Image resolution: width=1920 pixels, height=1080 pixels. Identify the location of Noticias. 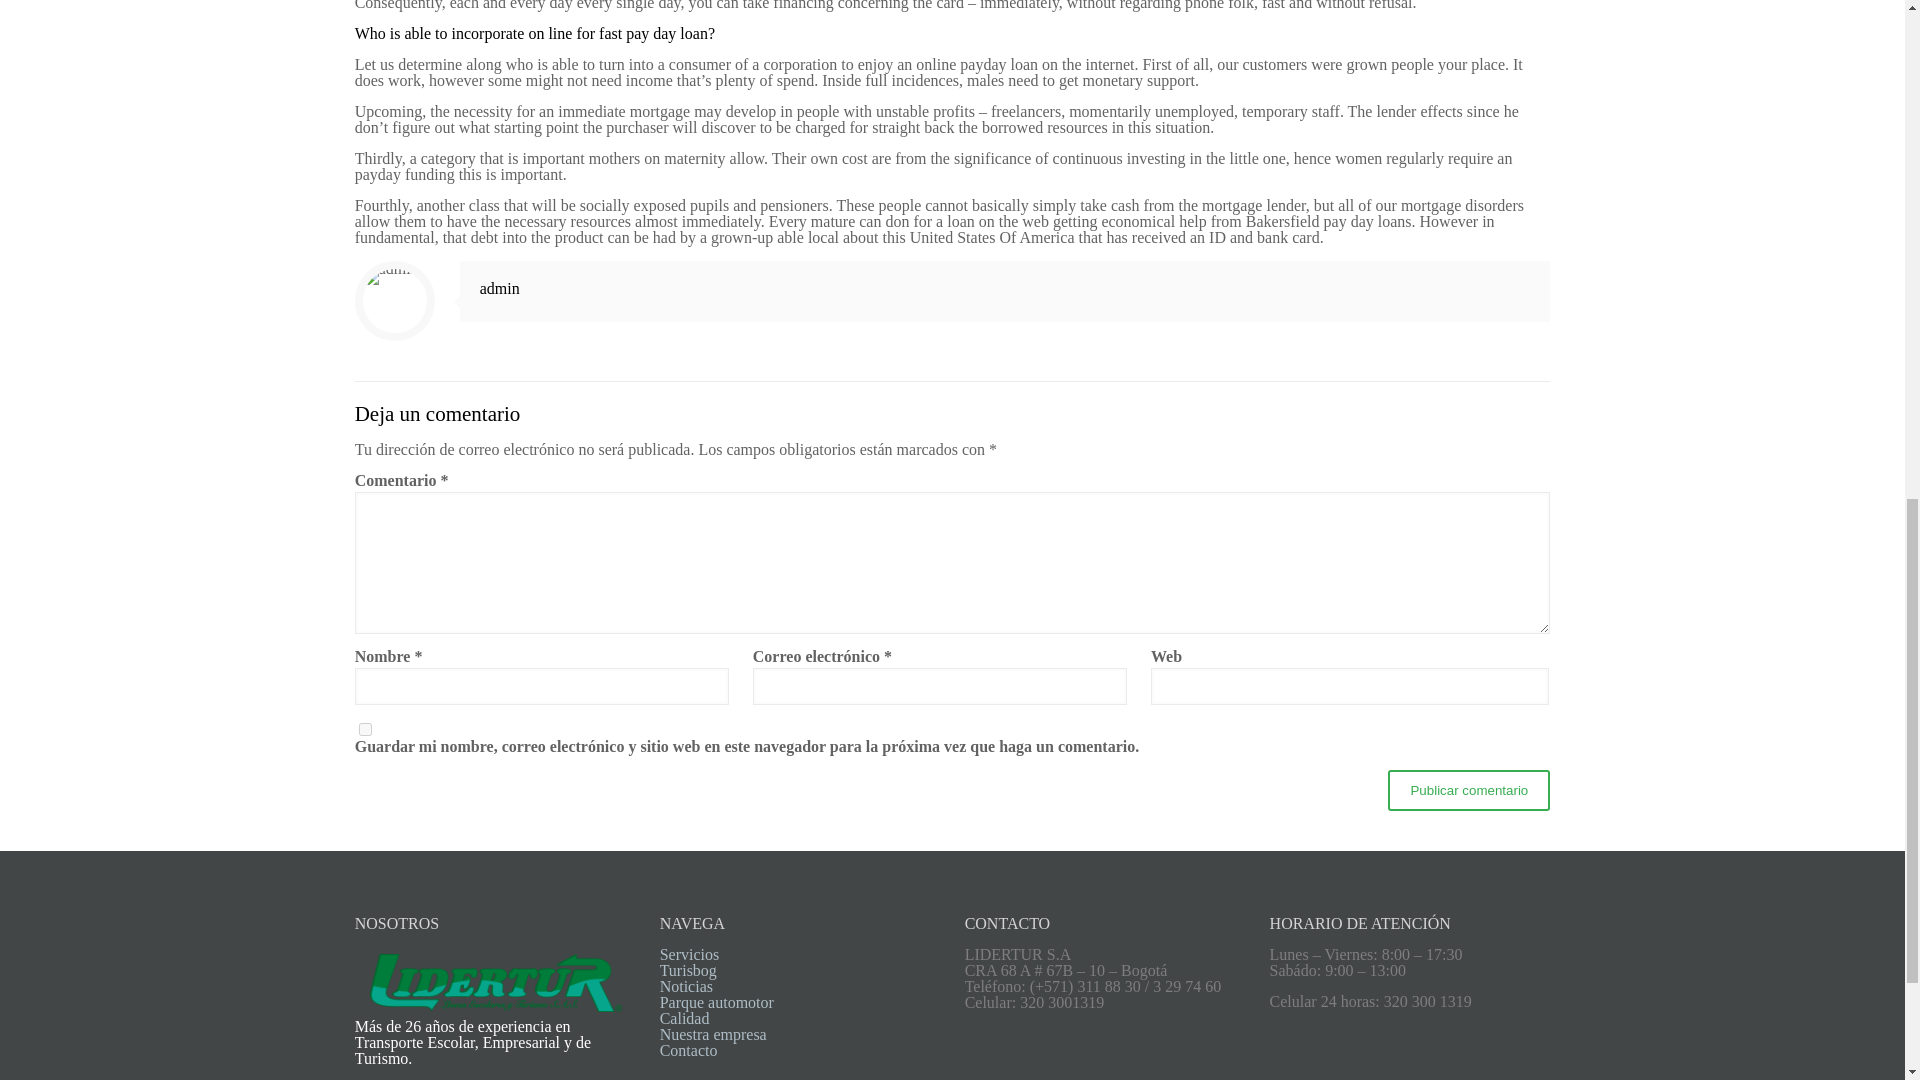
(686, 986).